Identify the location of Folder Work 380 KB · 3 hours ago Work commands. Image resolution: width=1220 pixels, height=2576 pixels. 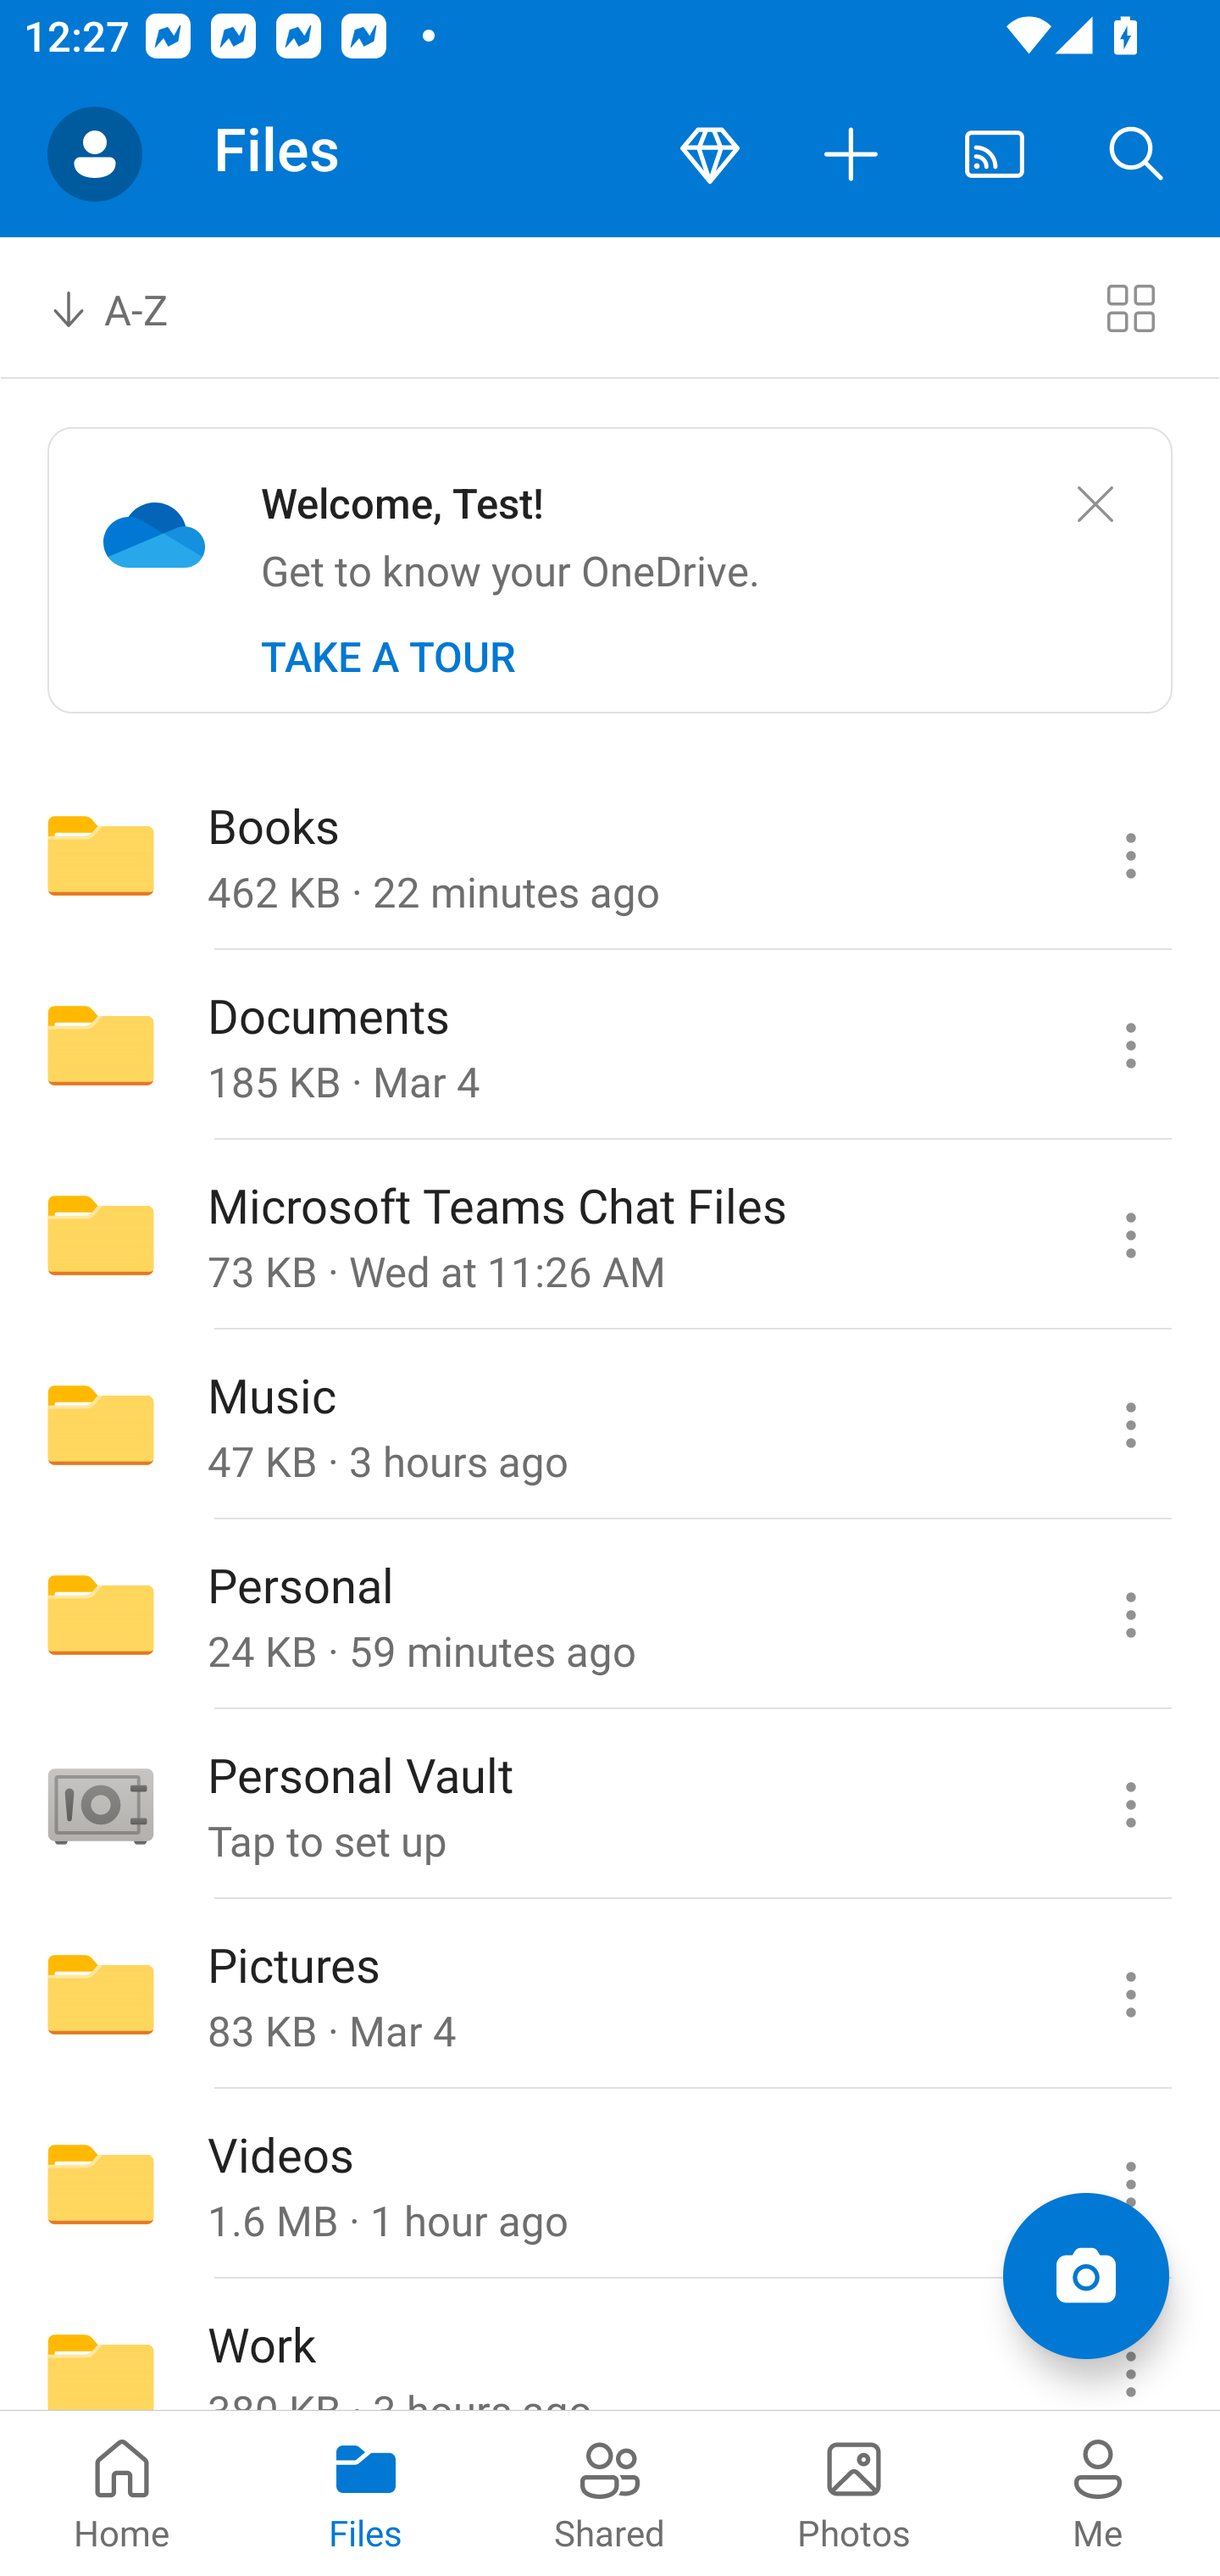
(610, 2346).